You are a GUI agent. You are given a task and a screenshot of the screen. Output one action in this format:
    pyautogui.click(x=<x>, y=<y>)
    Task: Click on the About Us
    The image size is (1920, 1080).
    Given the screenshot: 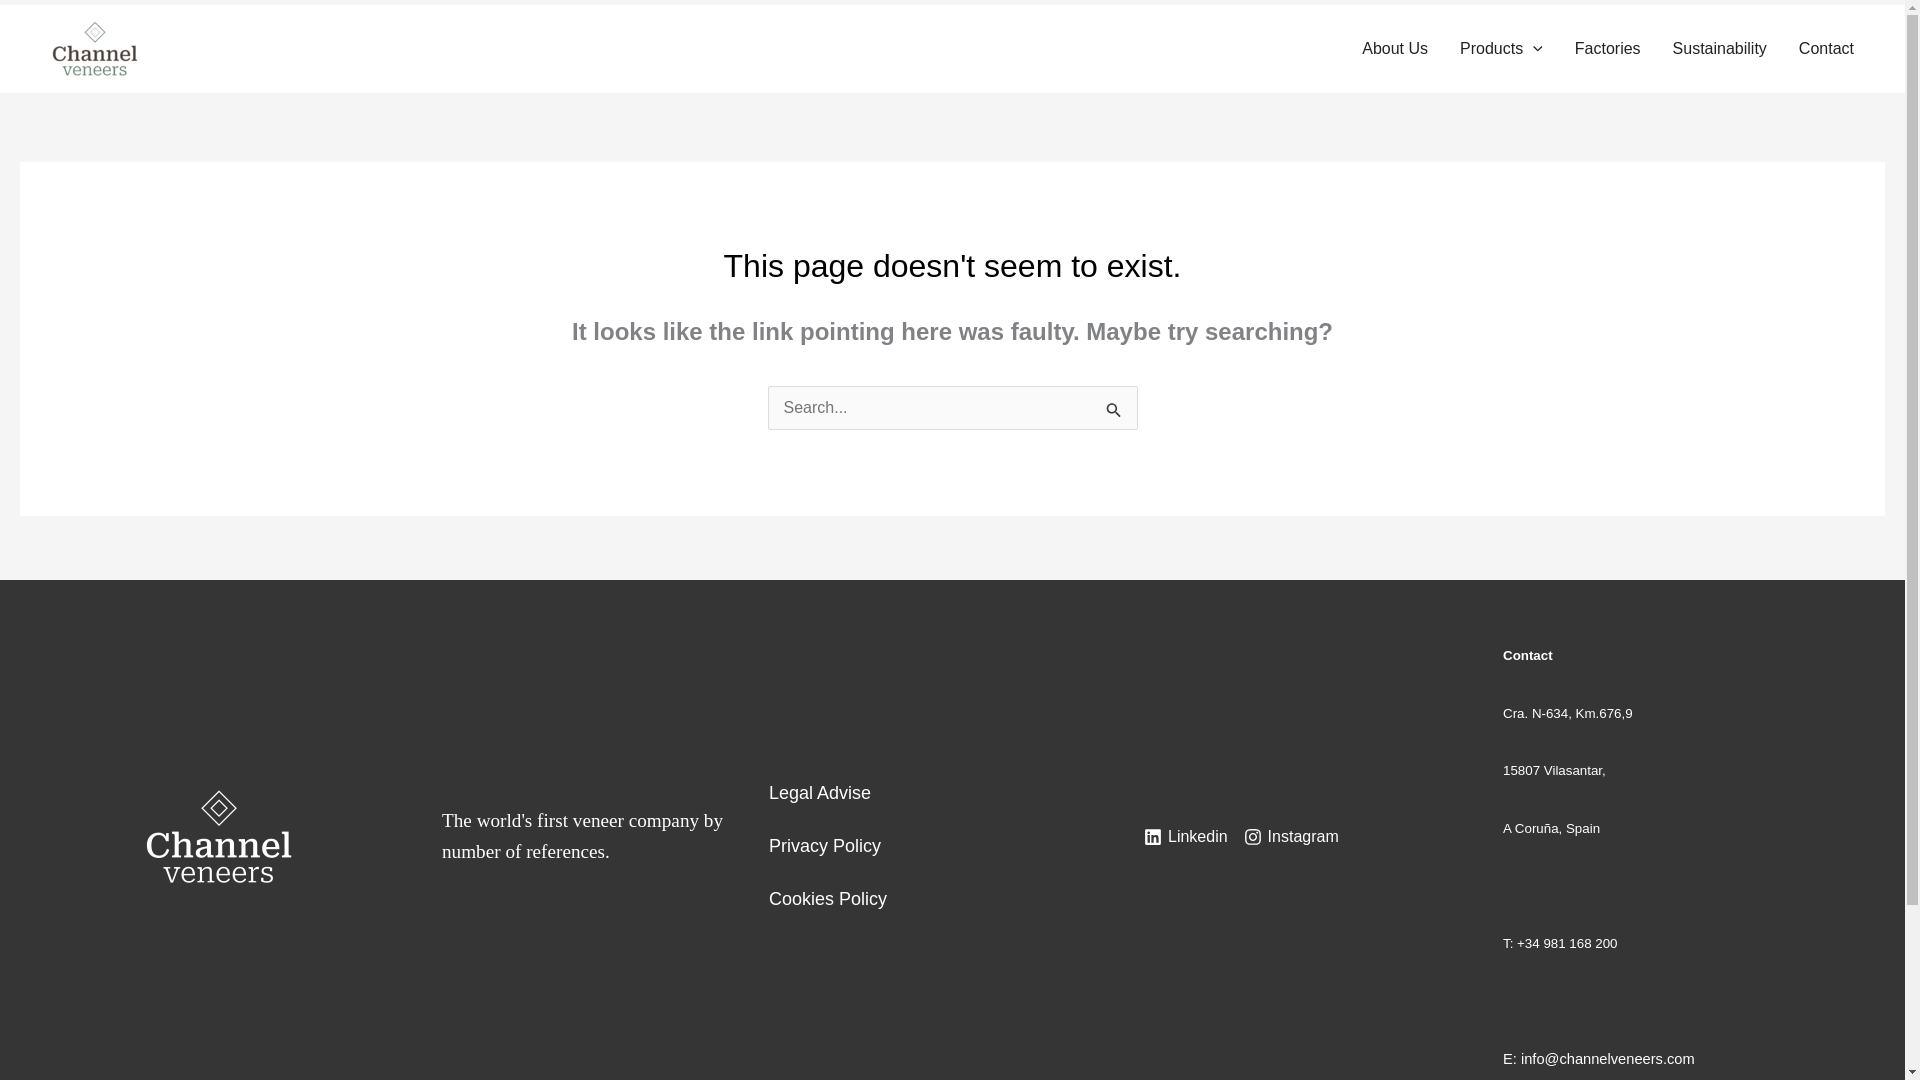 What is the action you would take?
    pyautogui.click(x=1394, y=49)
    